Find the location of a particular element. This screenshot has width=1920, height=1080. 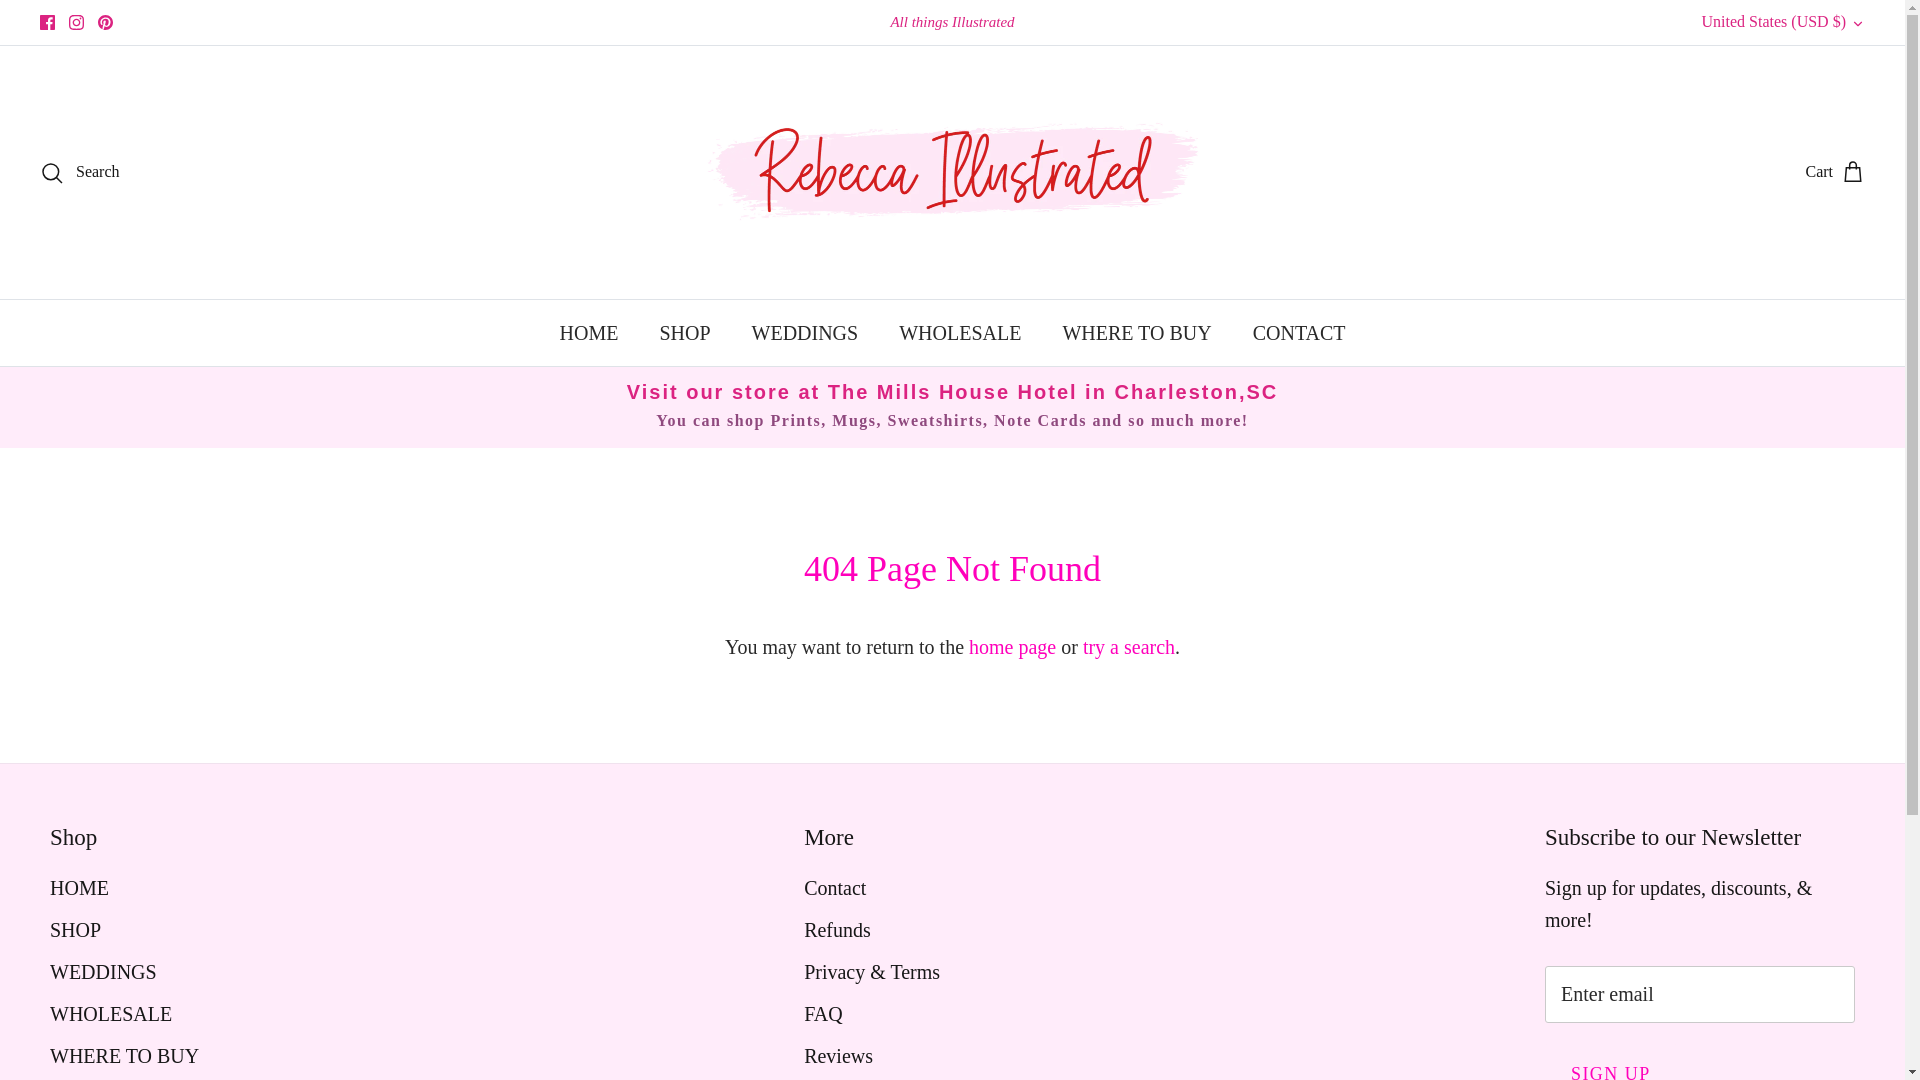

Instagram is located at coordinates (76, 22).